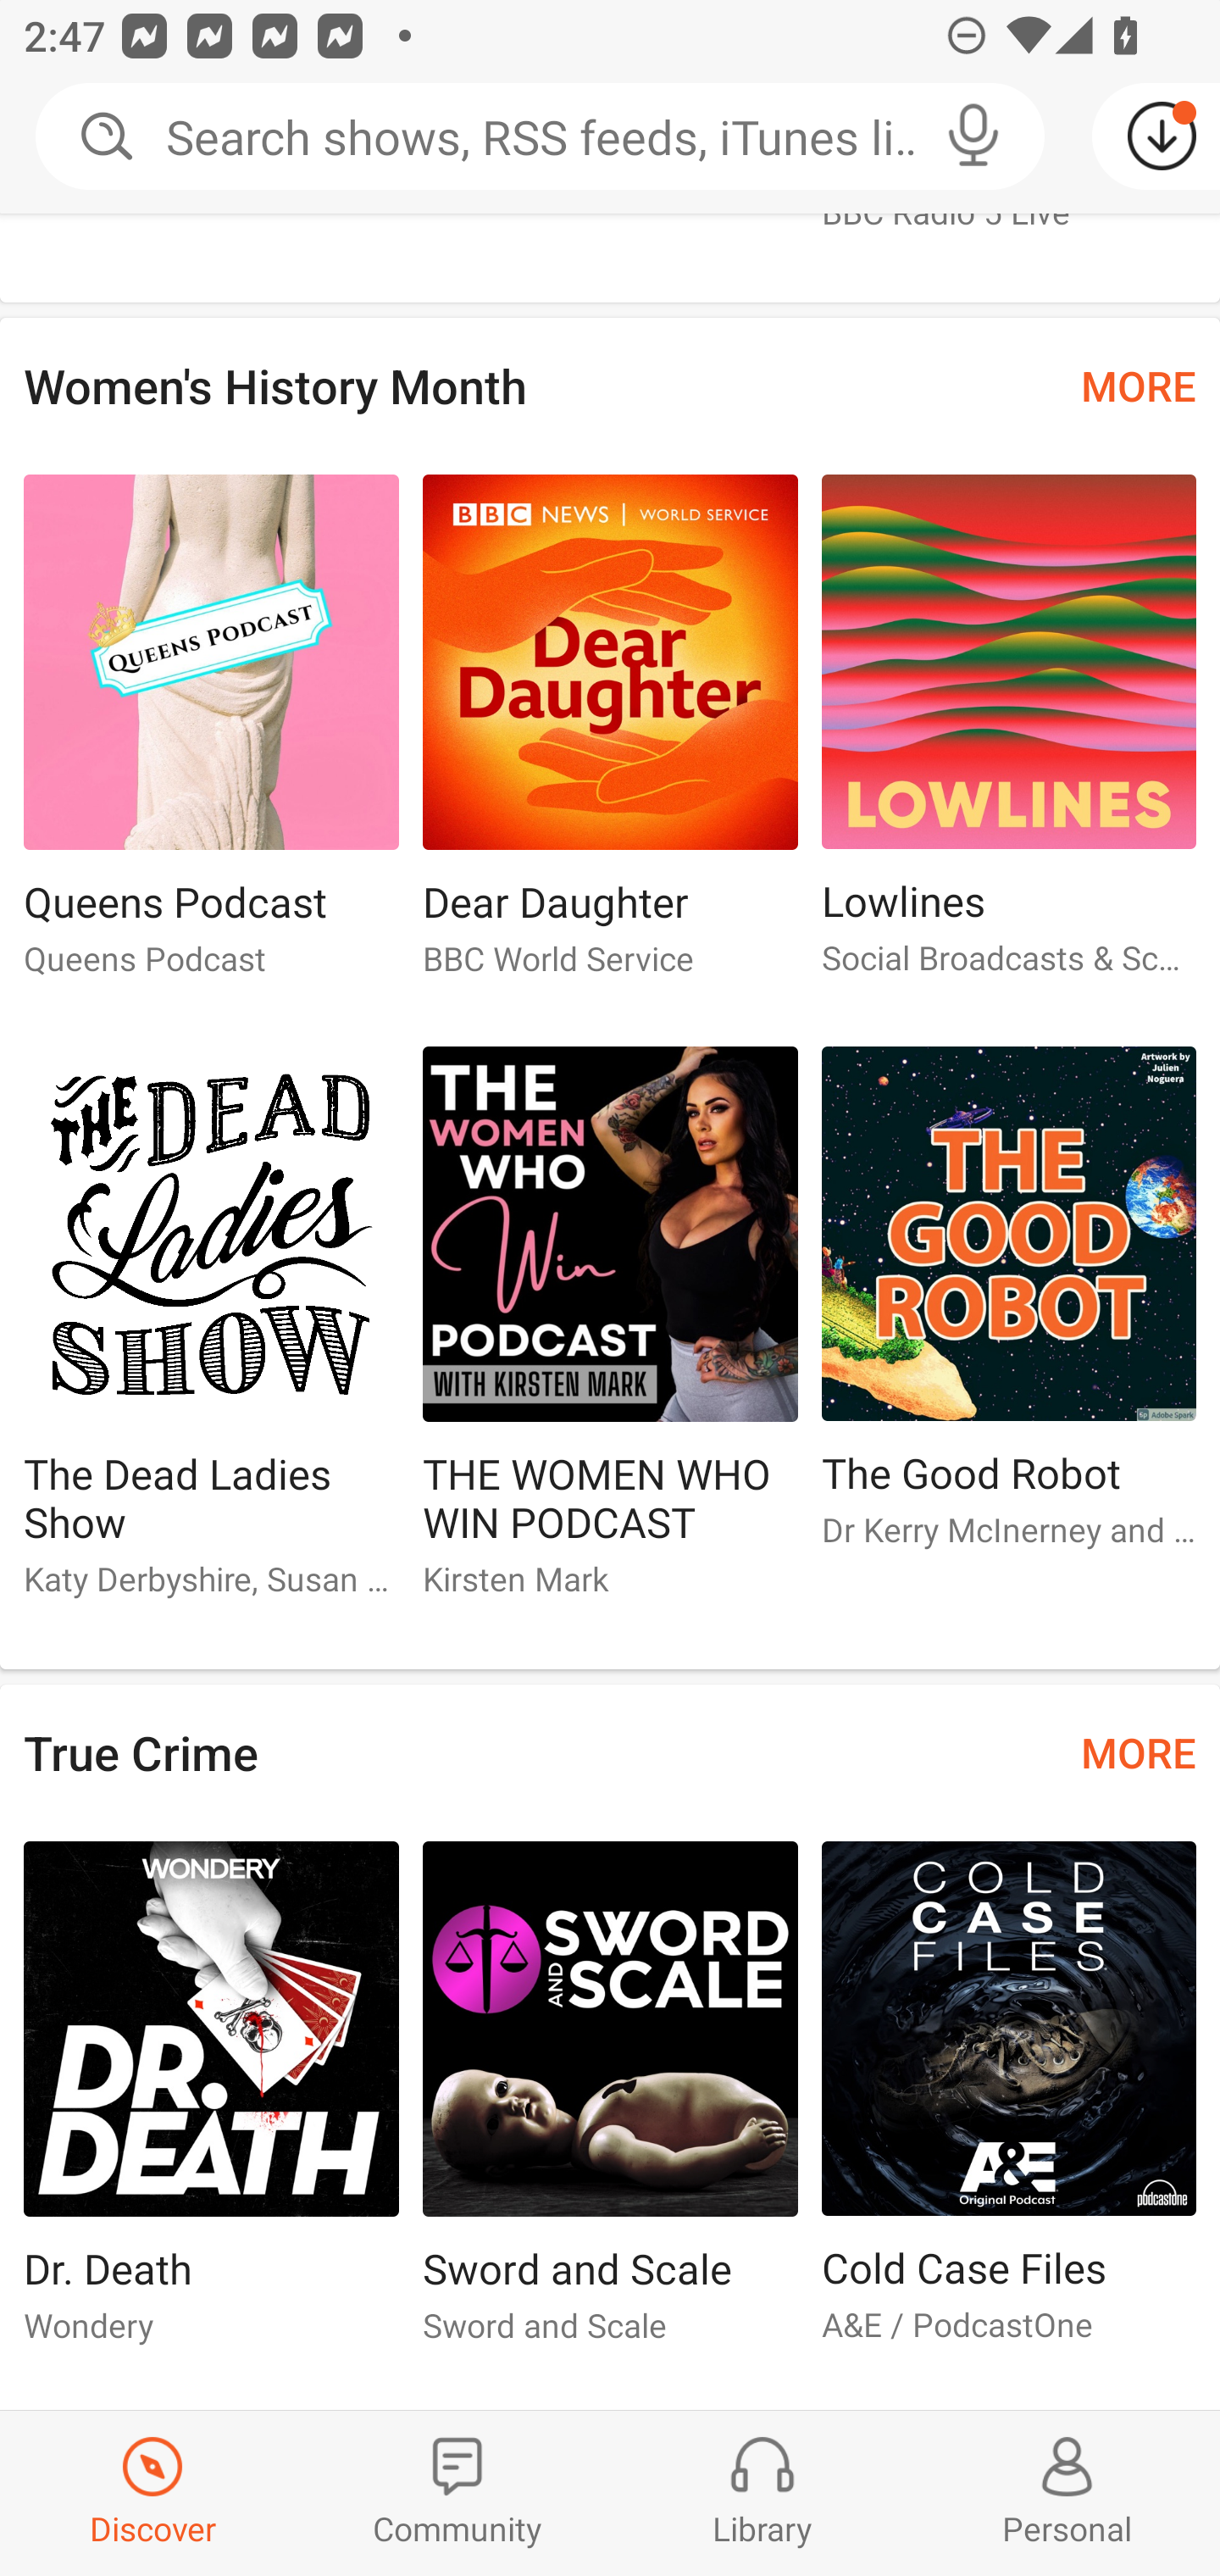  What do you see at coordinates (1067, 2493) in the screenshot?
I see `Profiles and Settings Personal` at bounding box center [1067, 2493].